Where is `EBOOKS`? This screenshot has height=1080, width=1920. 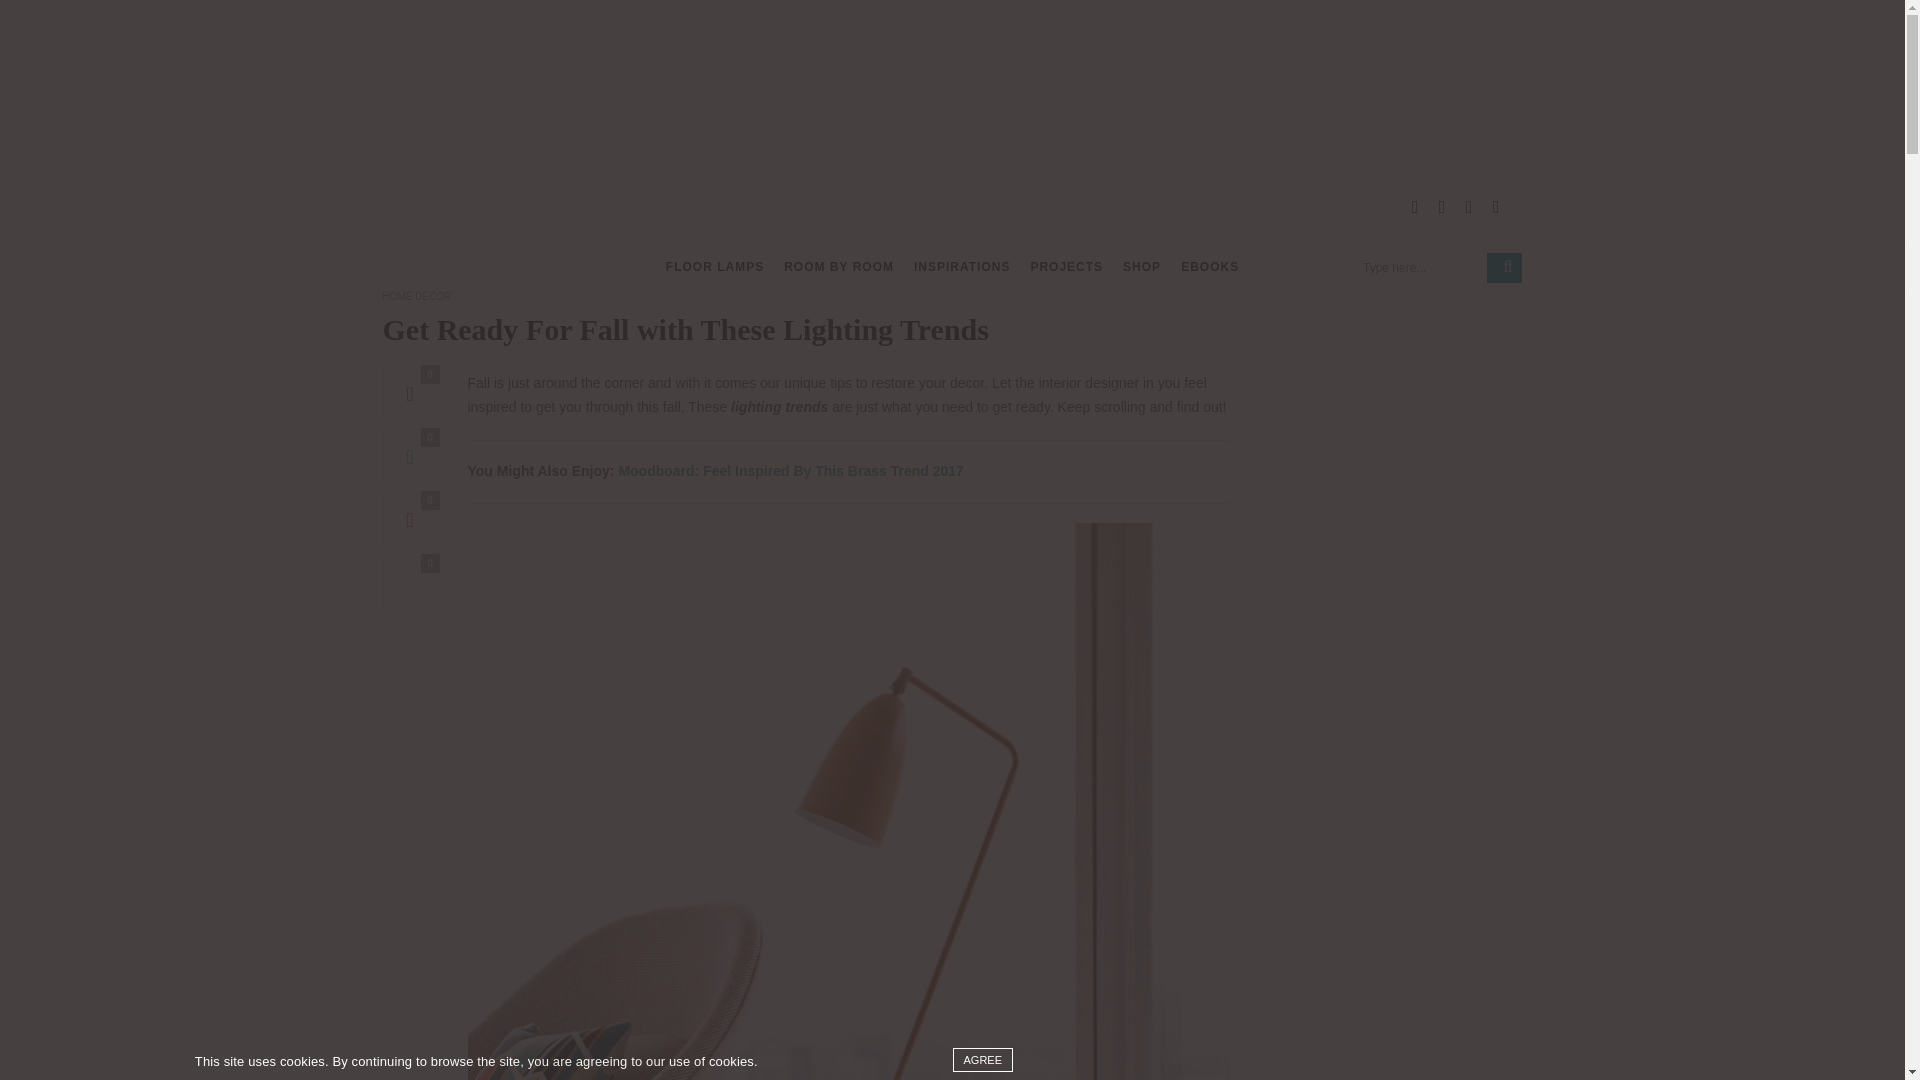 EBOOKS is located at coordinates (1209, 266).